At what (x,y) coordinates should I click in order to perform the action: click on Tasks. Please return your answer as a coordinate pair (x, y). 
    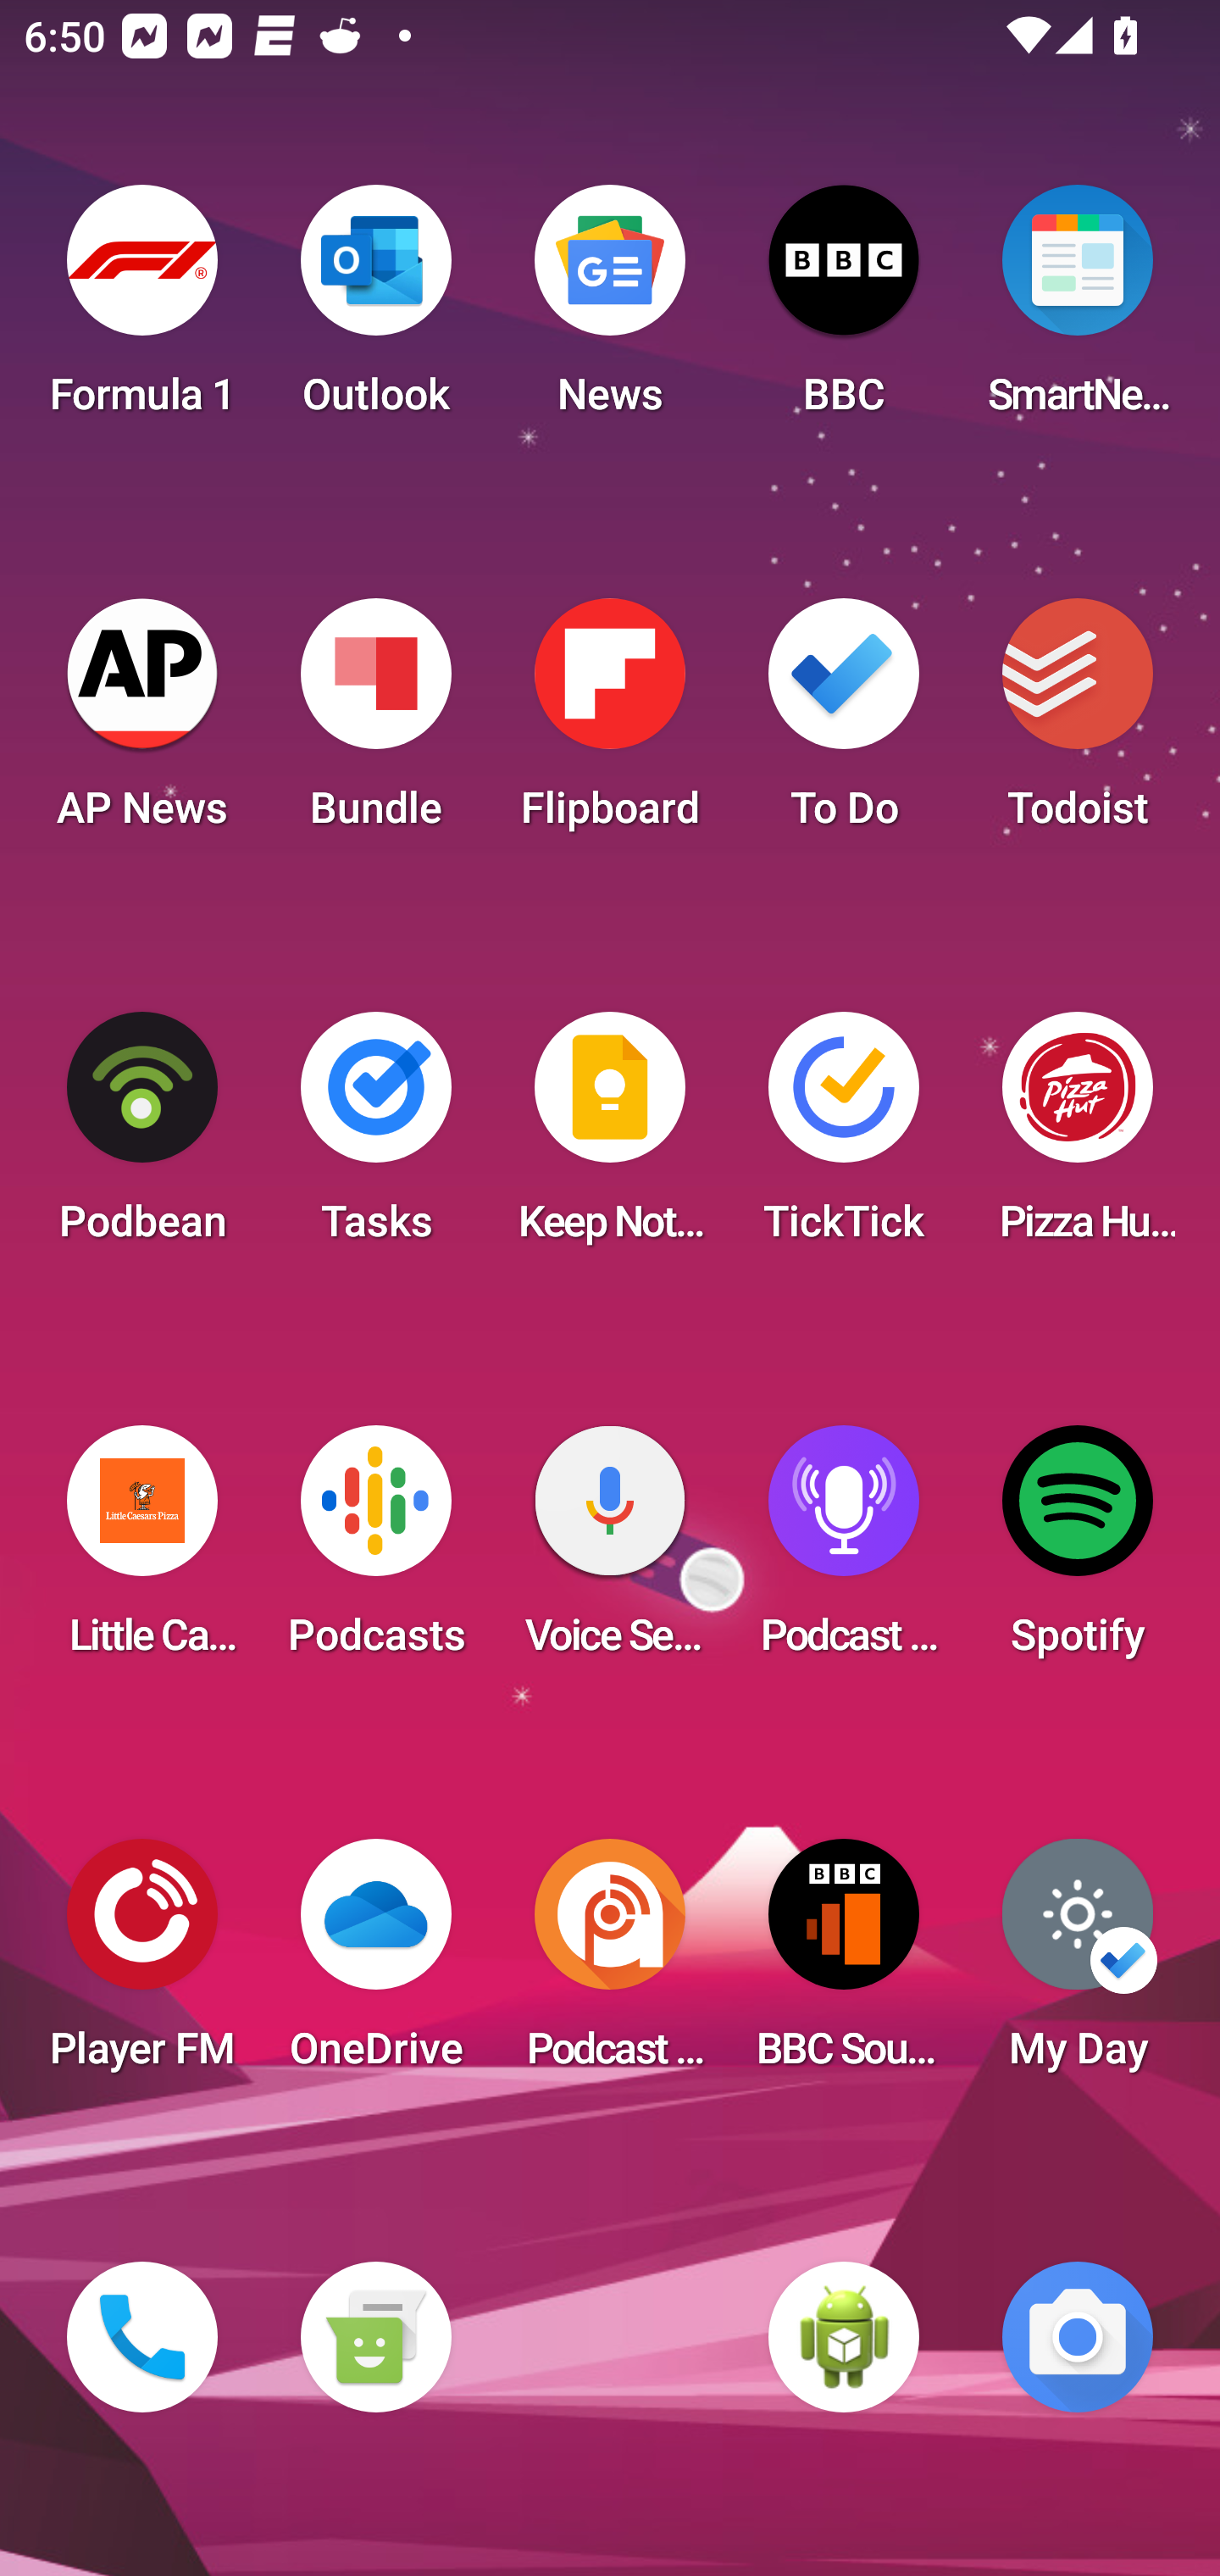
    Looking at the image, I should click on (375, 1137).